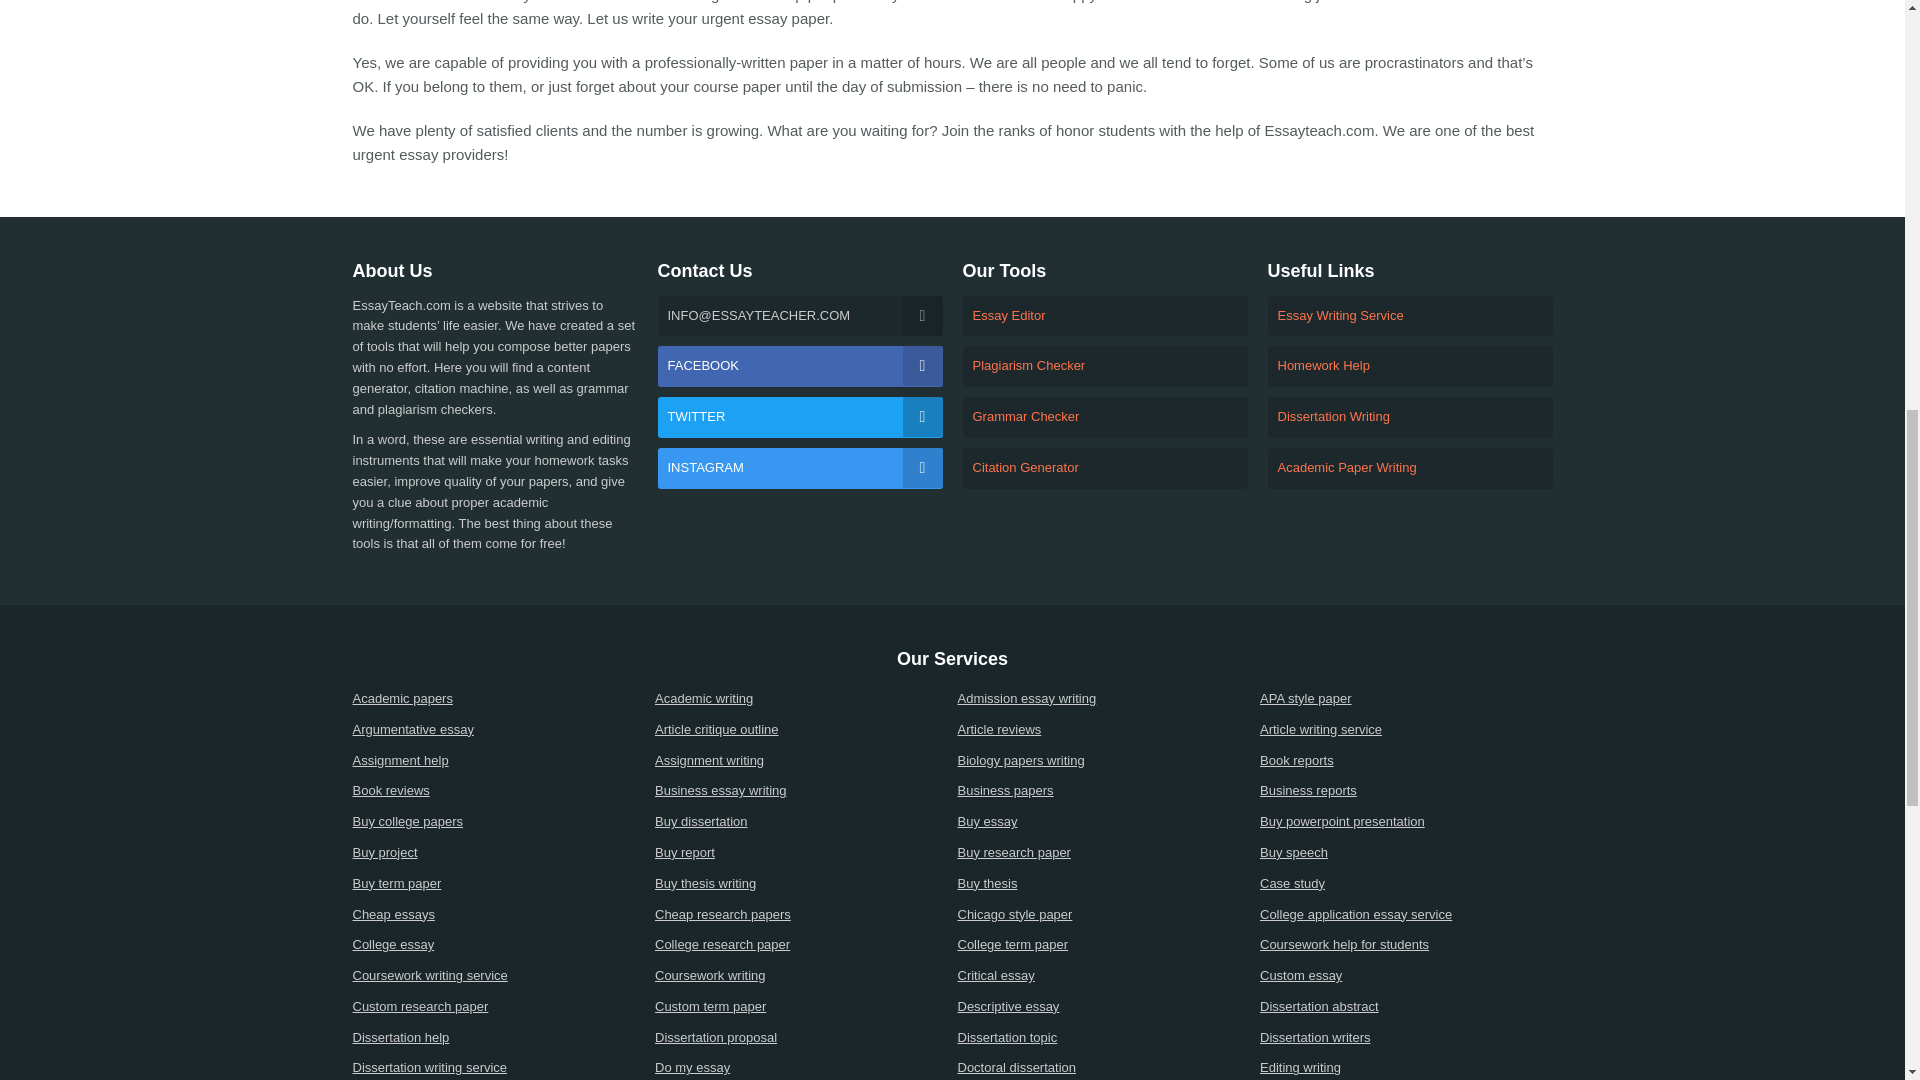  I want to click on FACEBOOK, so click(800, 366).